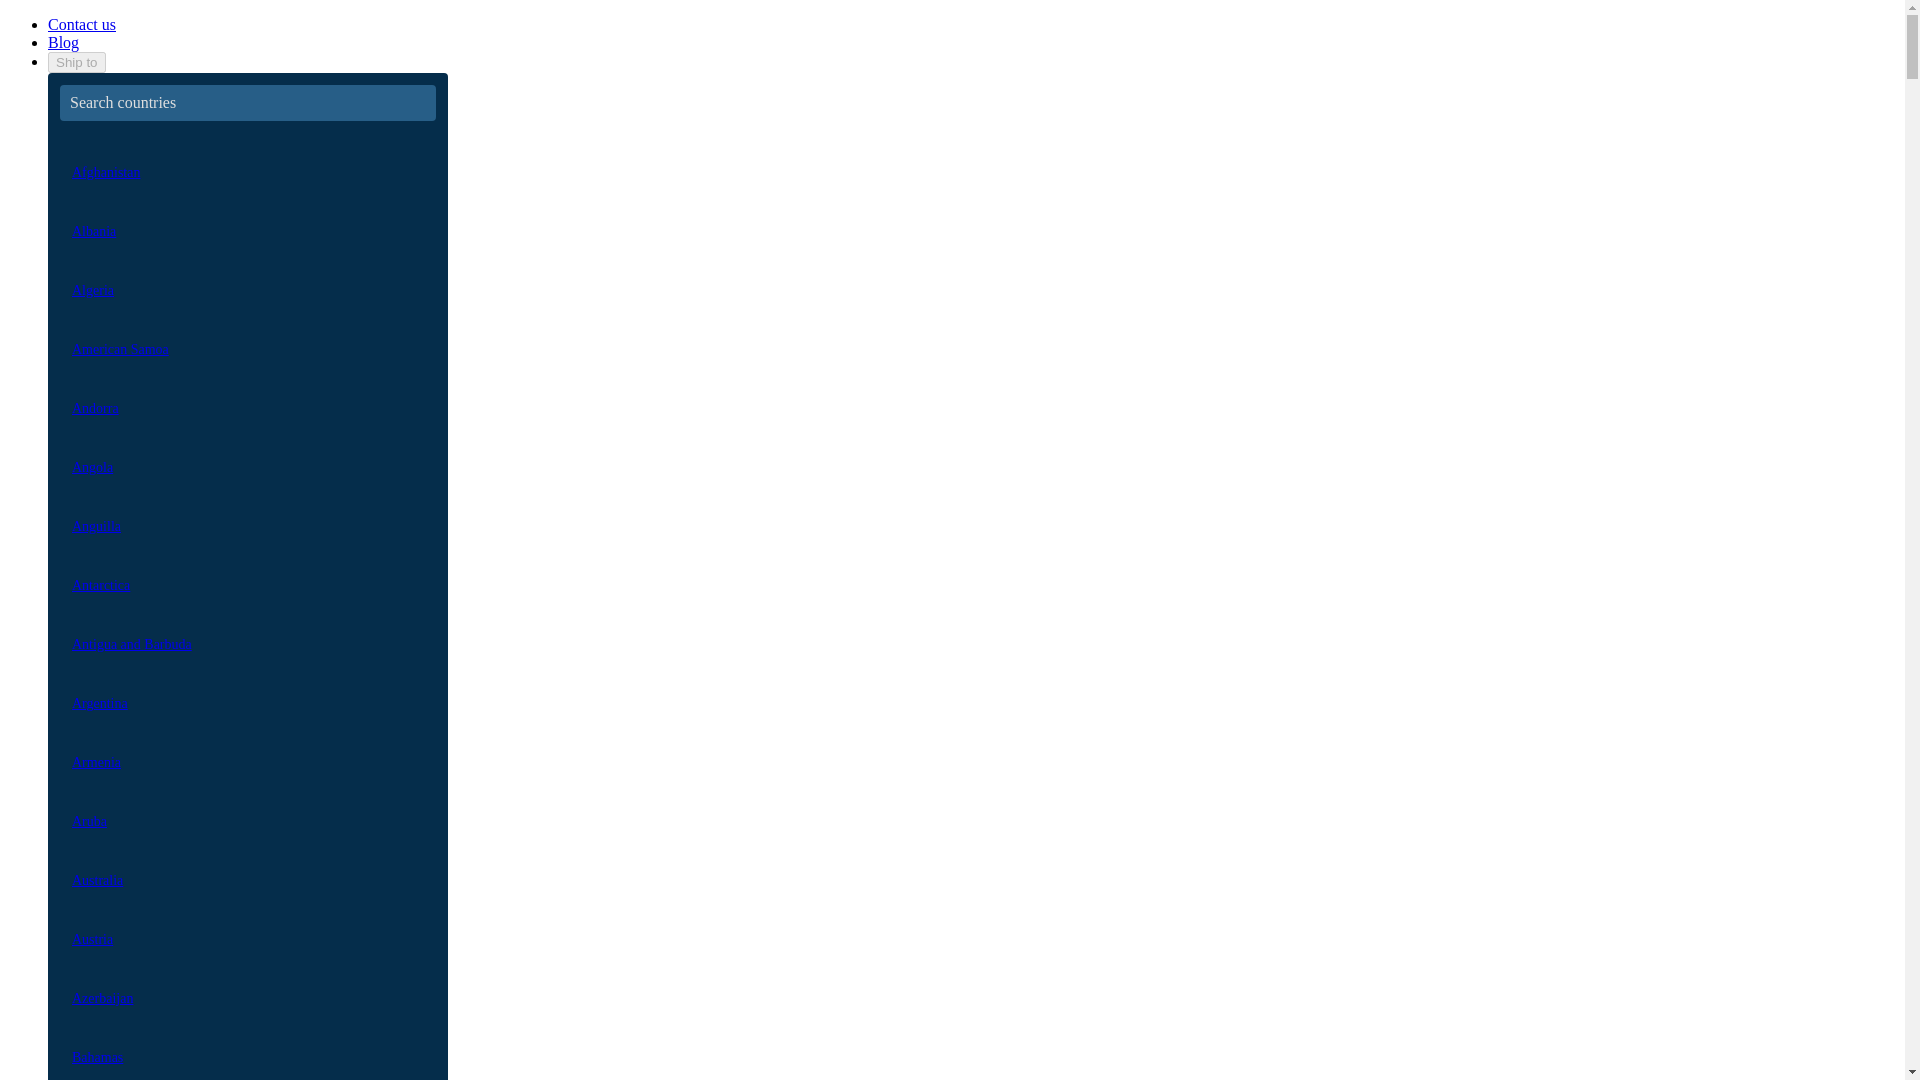 This screenshot has height=1080, width=1920. Describe the element at coordinates (247, 868) in the screenshot. I see `Australia` at that location.